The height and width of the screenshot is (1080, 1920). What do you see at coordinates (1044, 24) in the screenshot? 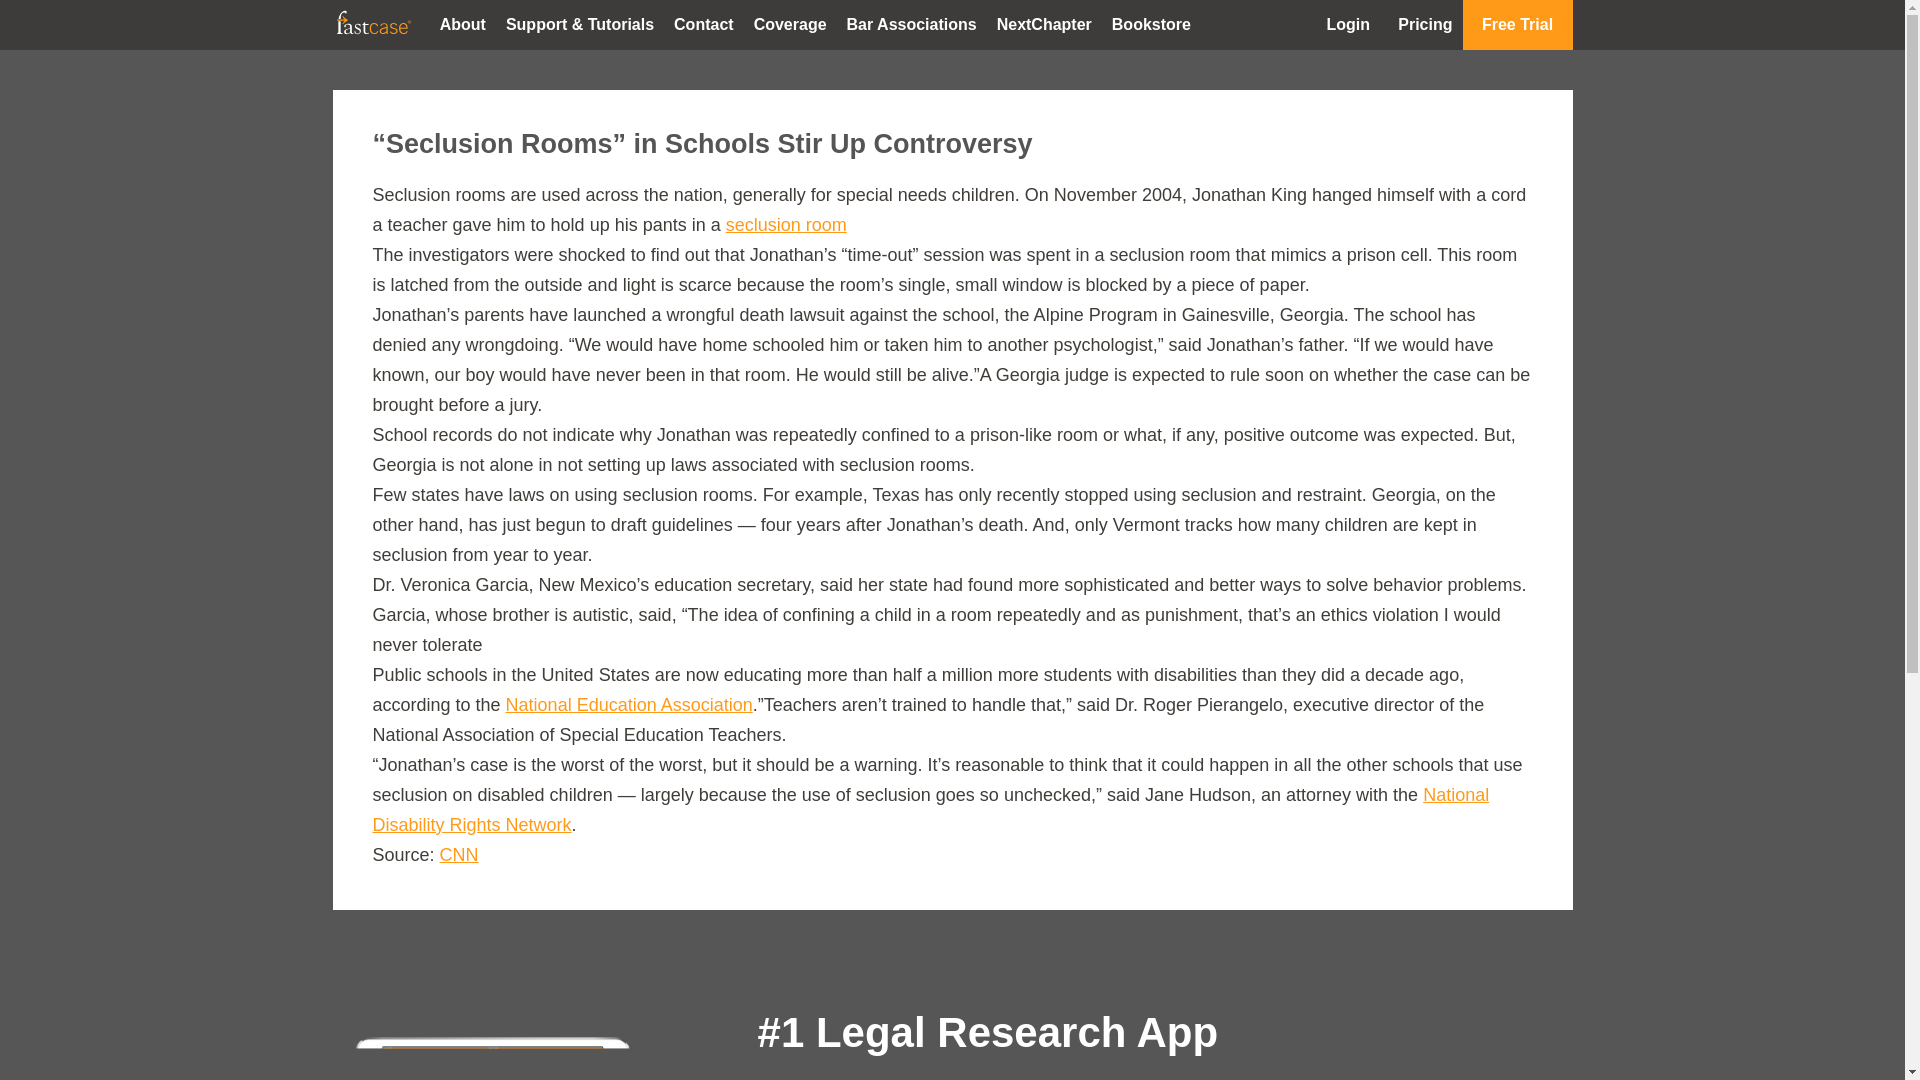
I see `NextChapter` at bounding box center [1044, 24].